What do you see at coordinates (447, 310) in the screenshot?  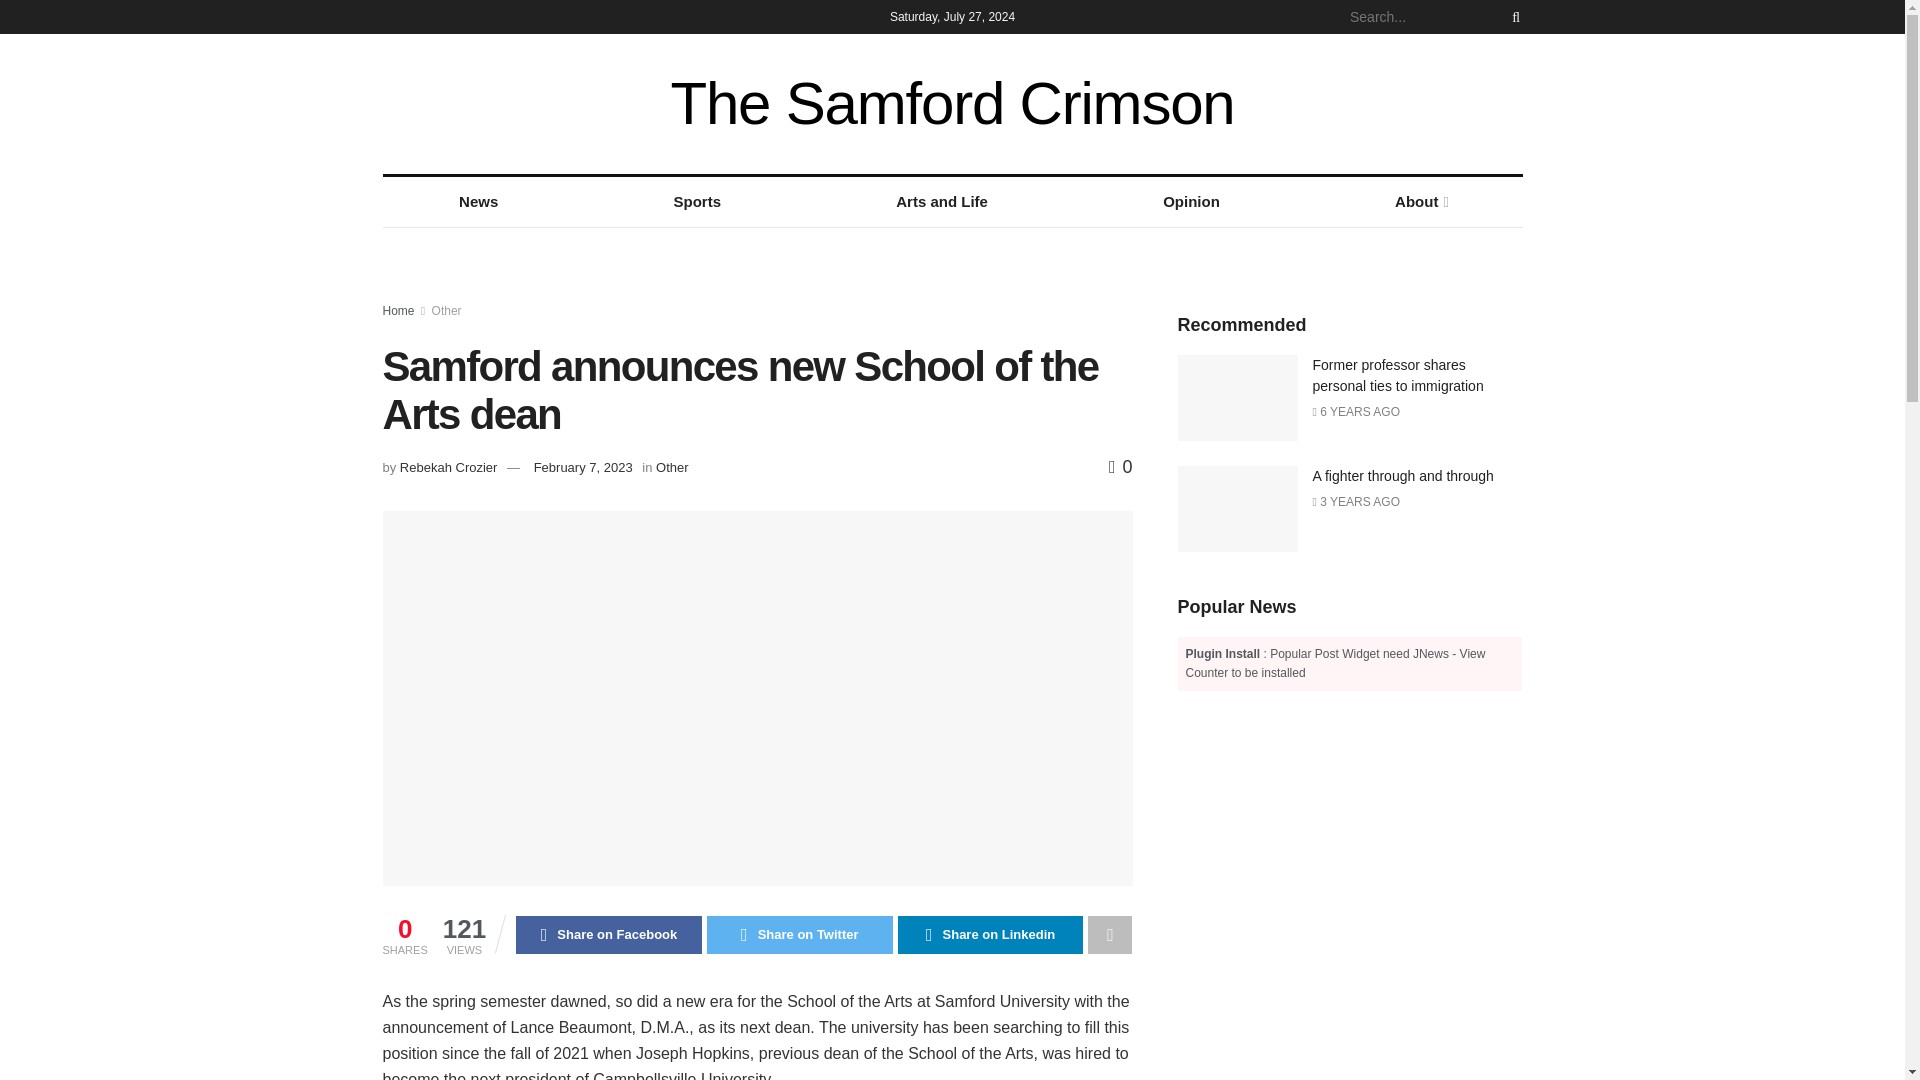 I see `Other` at bounding box center [447, 310].